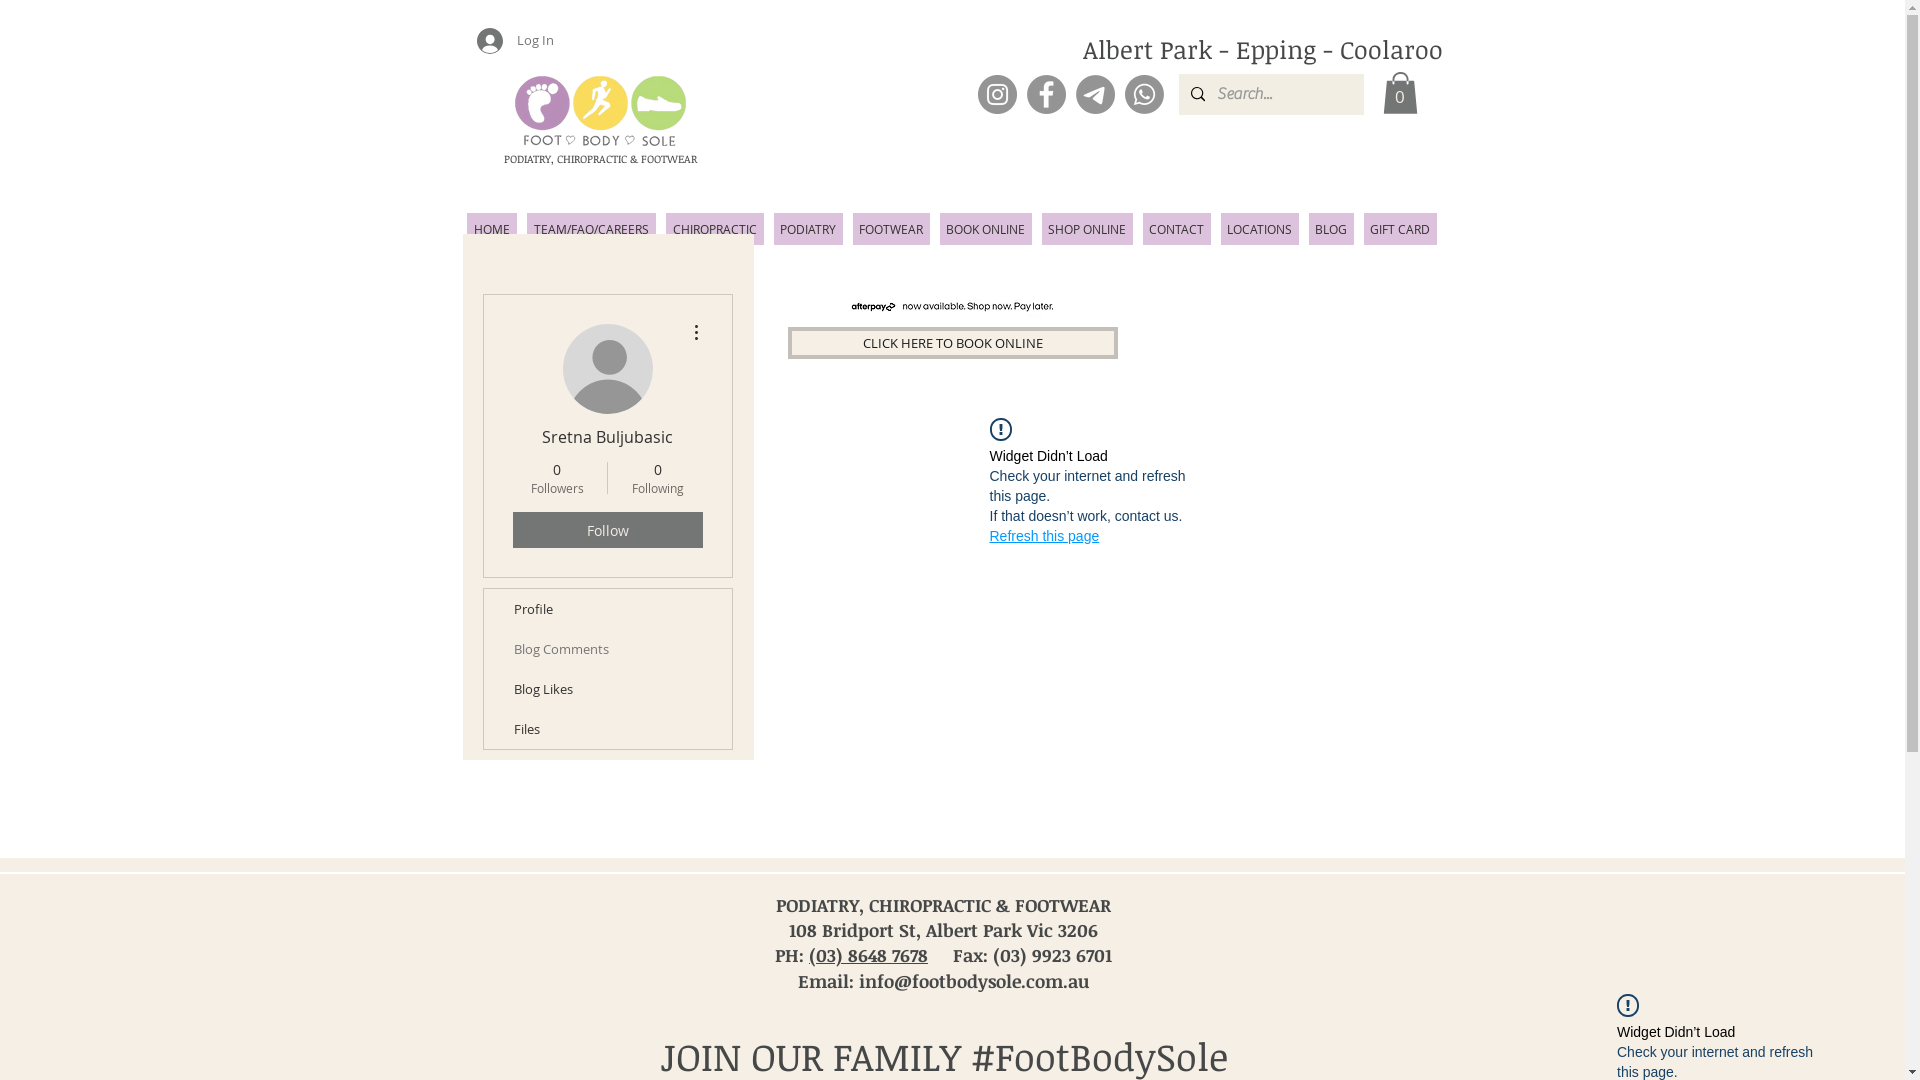 This screenshot has height=1080, width=1920. What do you see at coordinates (480, 41) in the screenshot?
I see `Log In` at bounding box center [480, 41].